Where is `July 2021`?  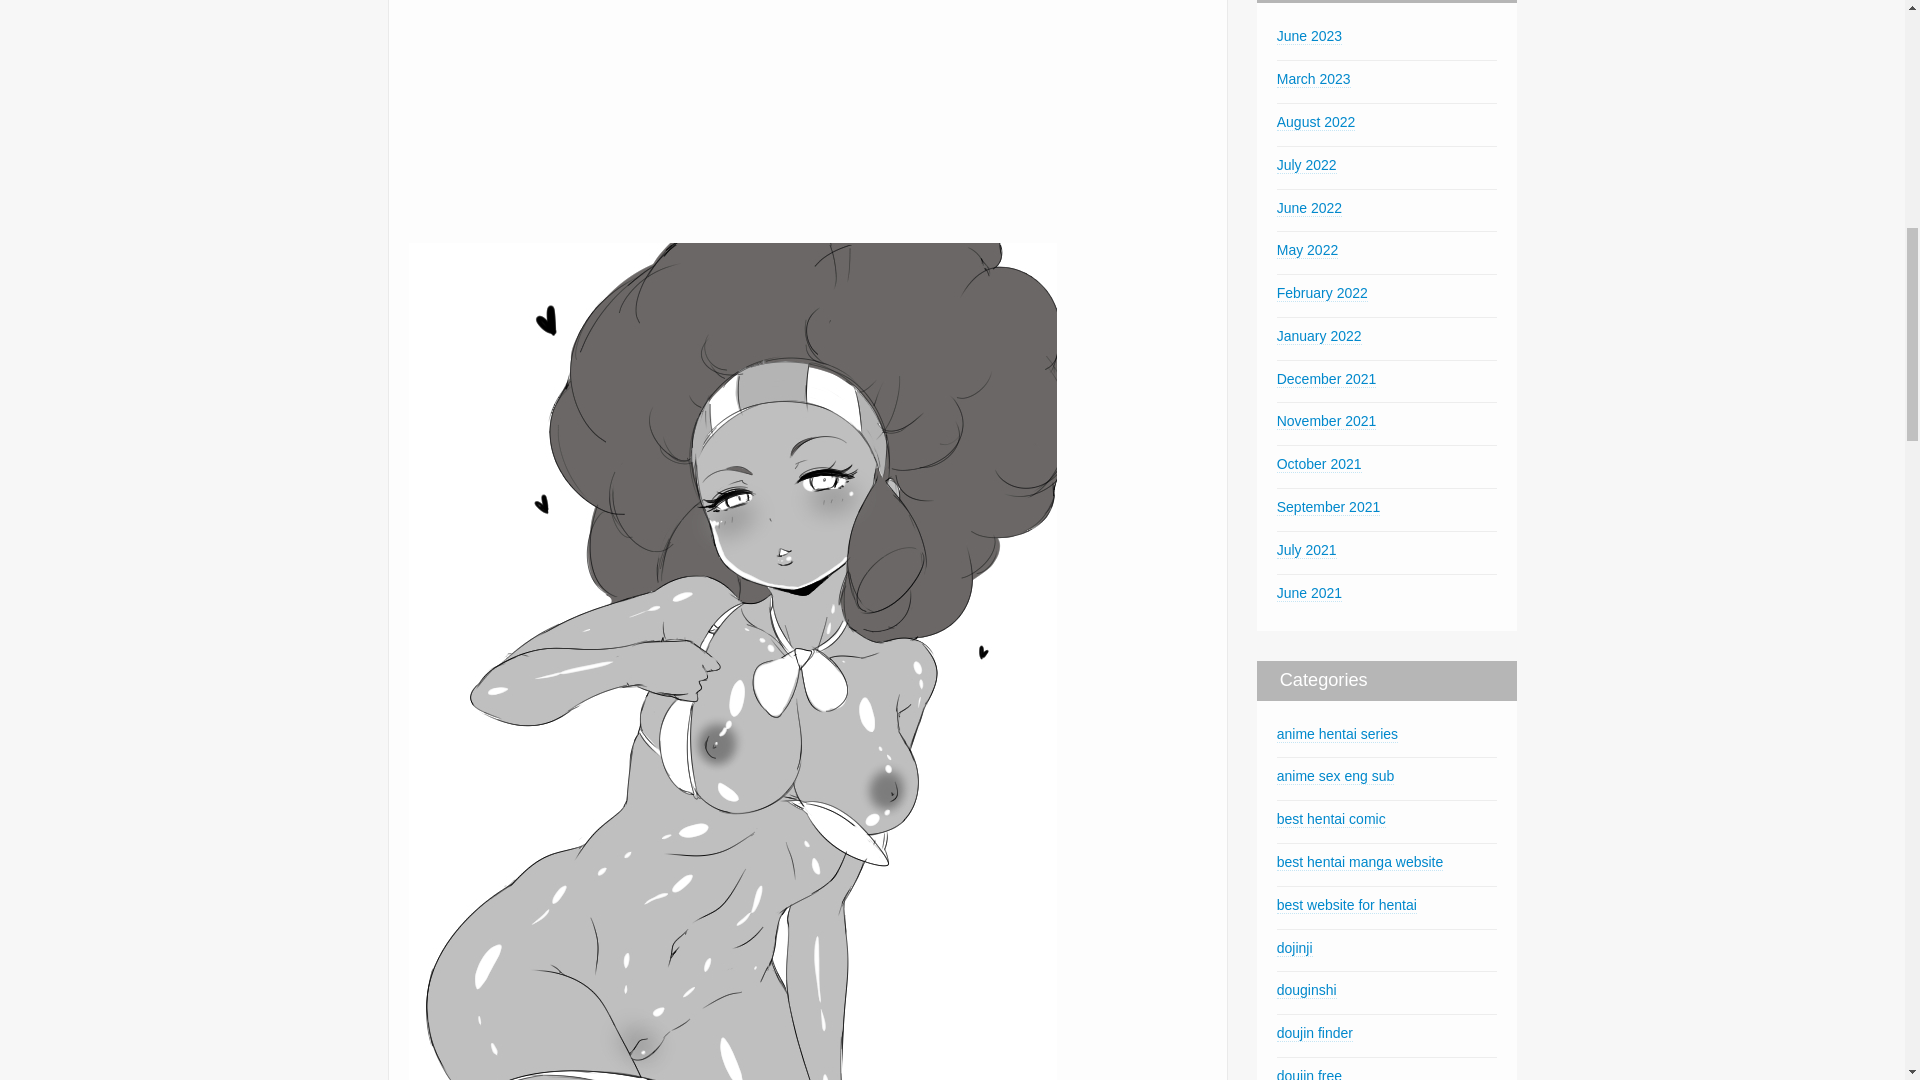
July 2021 is located at coordinates (1306, 550).